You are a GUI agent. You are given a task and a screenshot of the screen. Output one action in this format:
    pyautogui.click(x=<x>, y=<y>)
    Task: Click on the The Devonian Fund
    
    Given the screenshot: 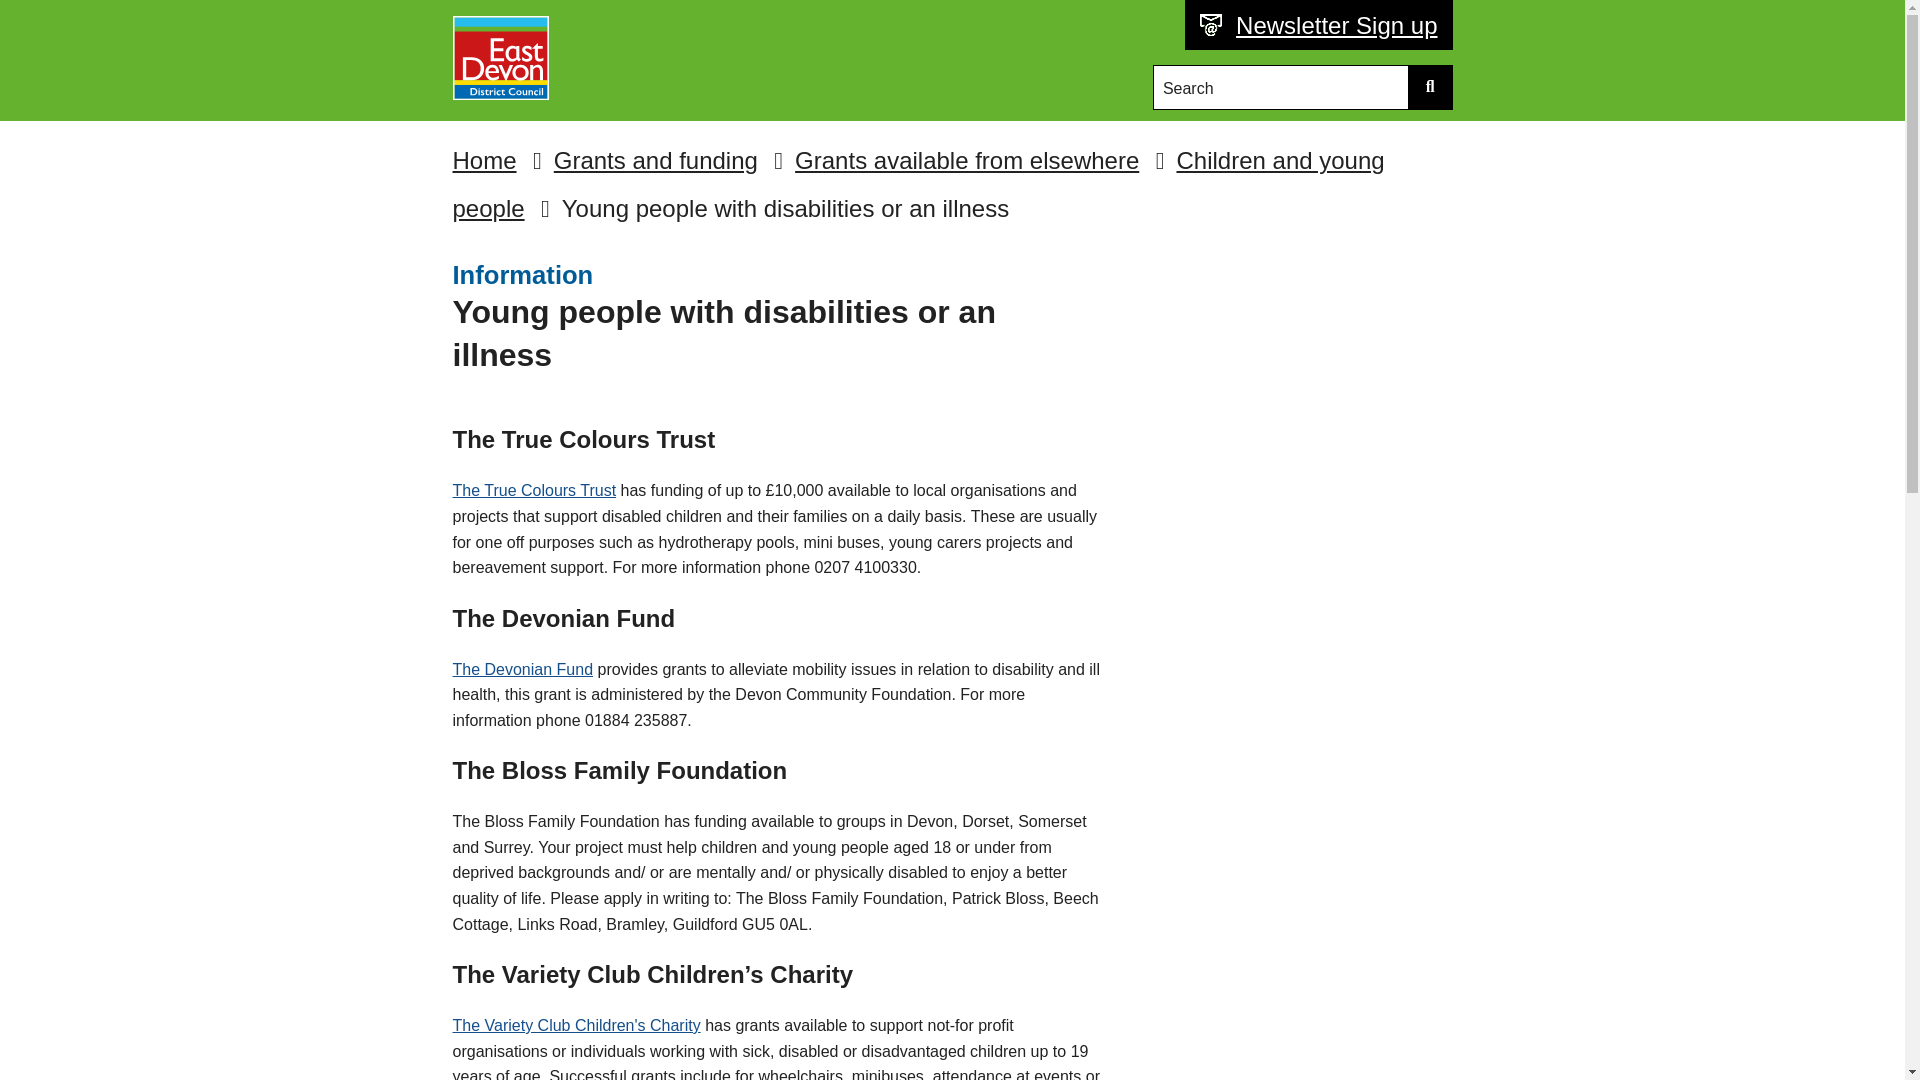 What is the action you would take?
    pyautogui.click(x=522, y=669)
    